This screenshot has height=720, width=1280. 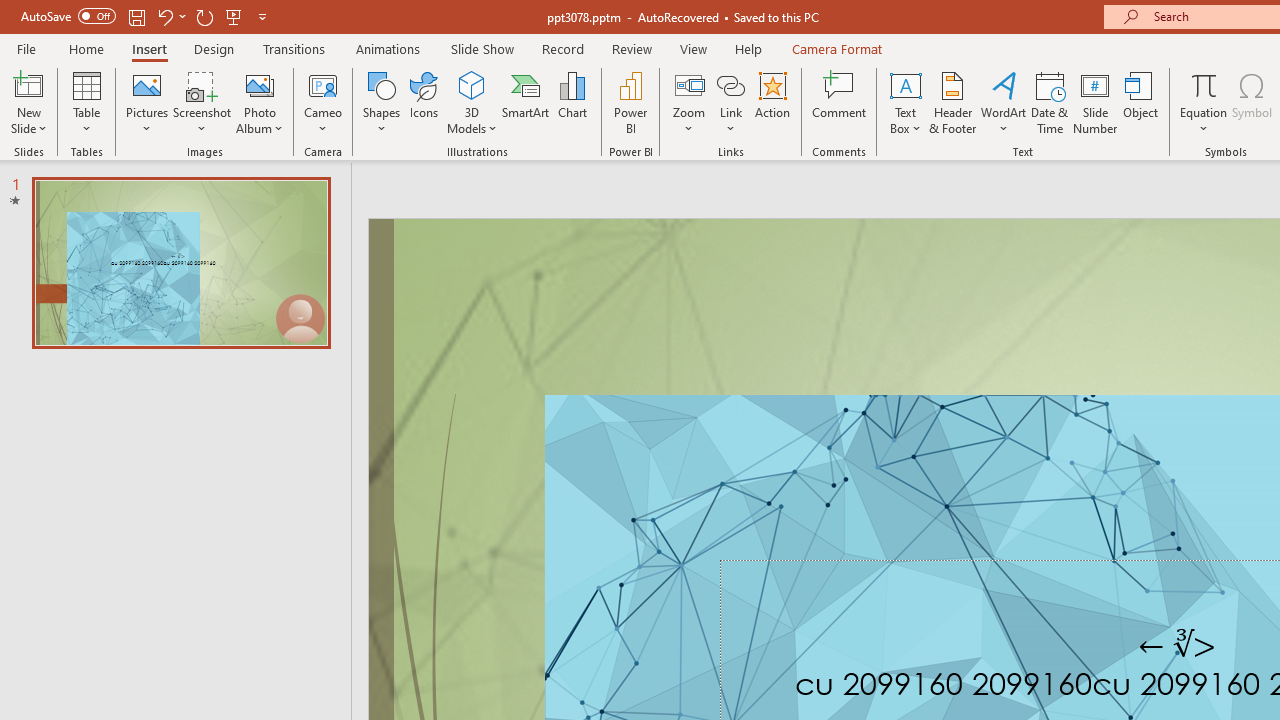 I want to click on Camera Format, so click(x=836, y=48).